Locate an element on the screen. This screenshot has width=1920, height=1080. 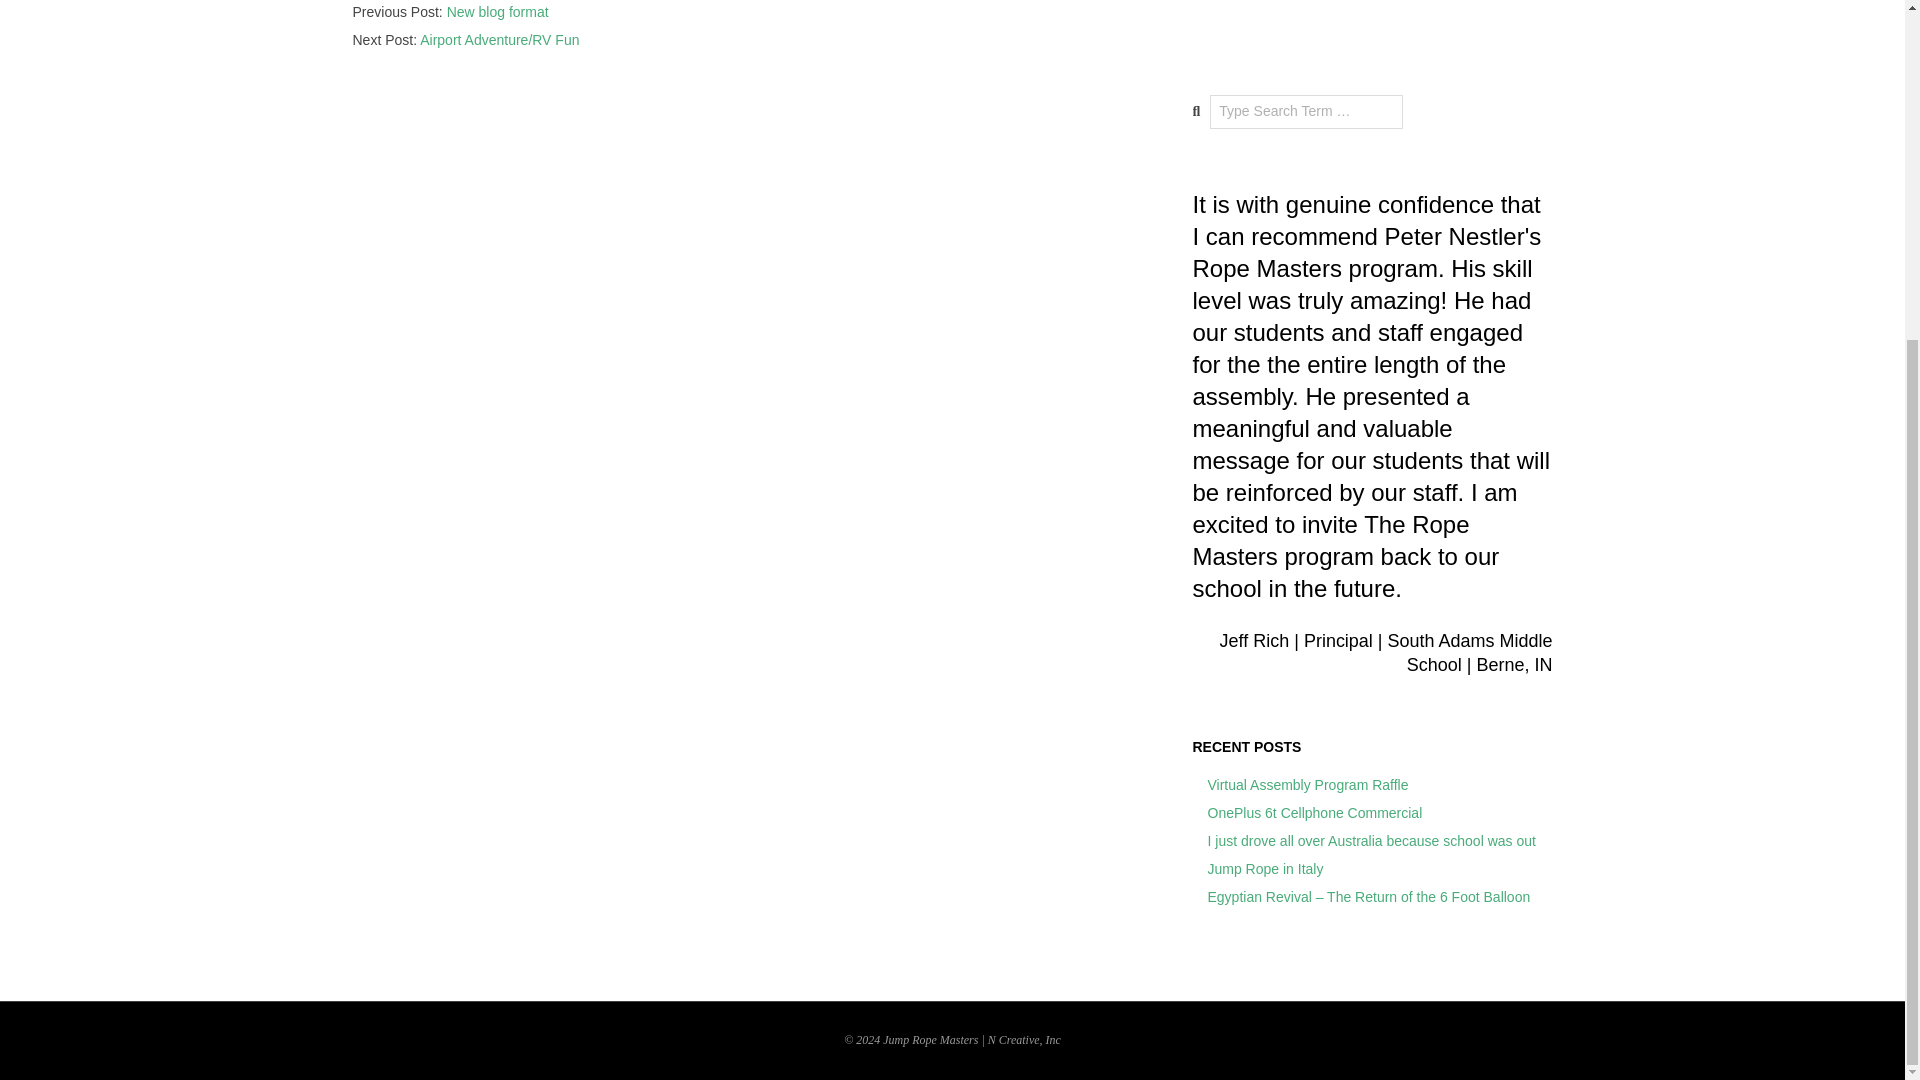
Virtual Assembly Program Raffle is located at coordinates (1308, 784).